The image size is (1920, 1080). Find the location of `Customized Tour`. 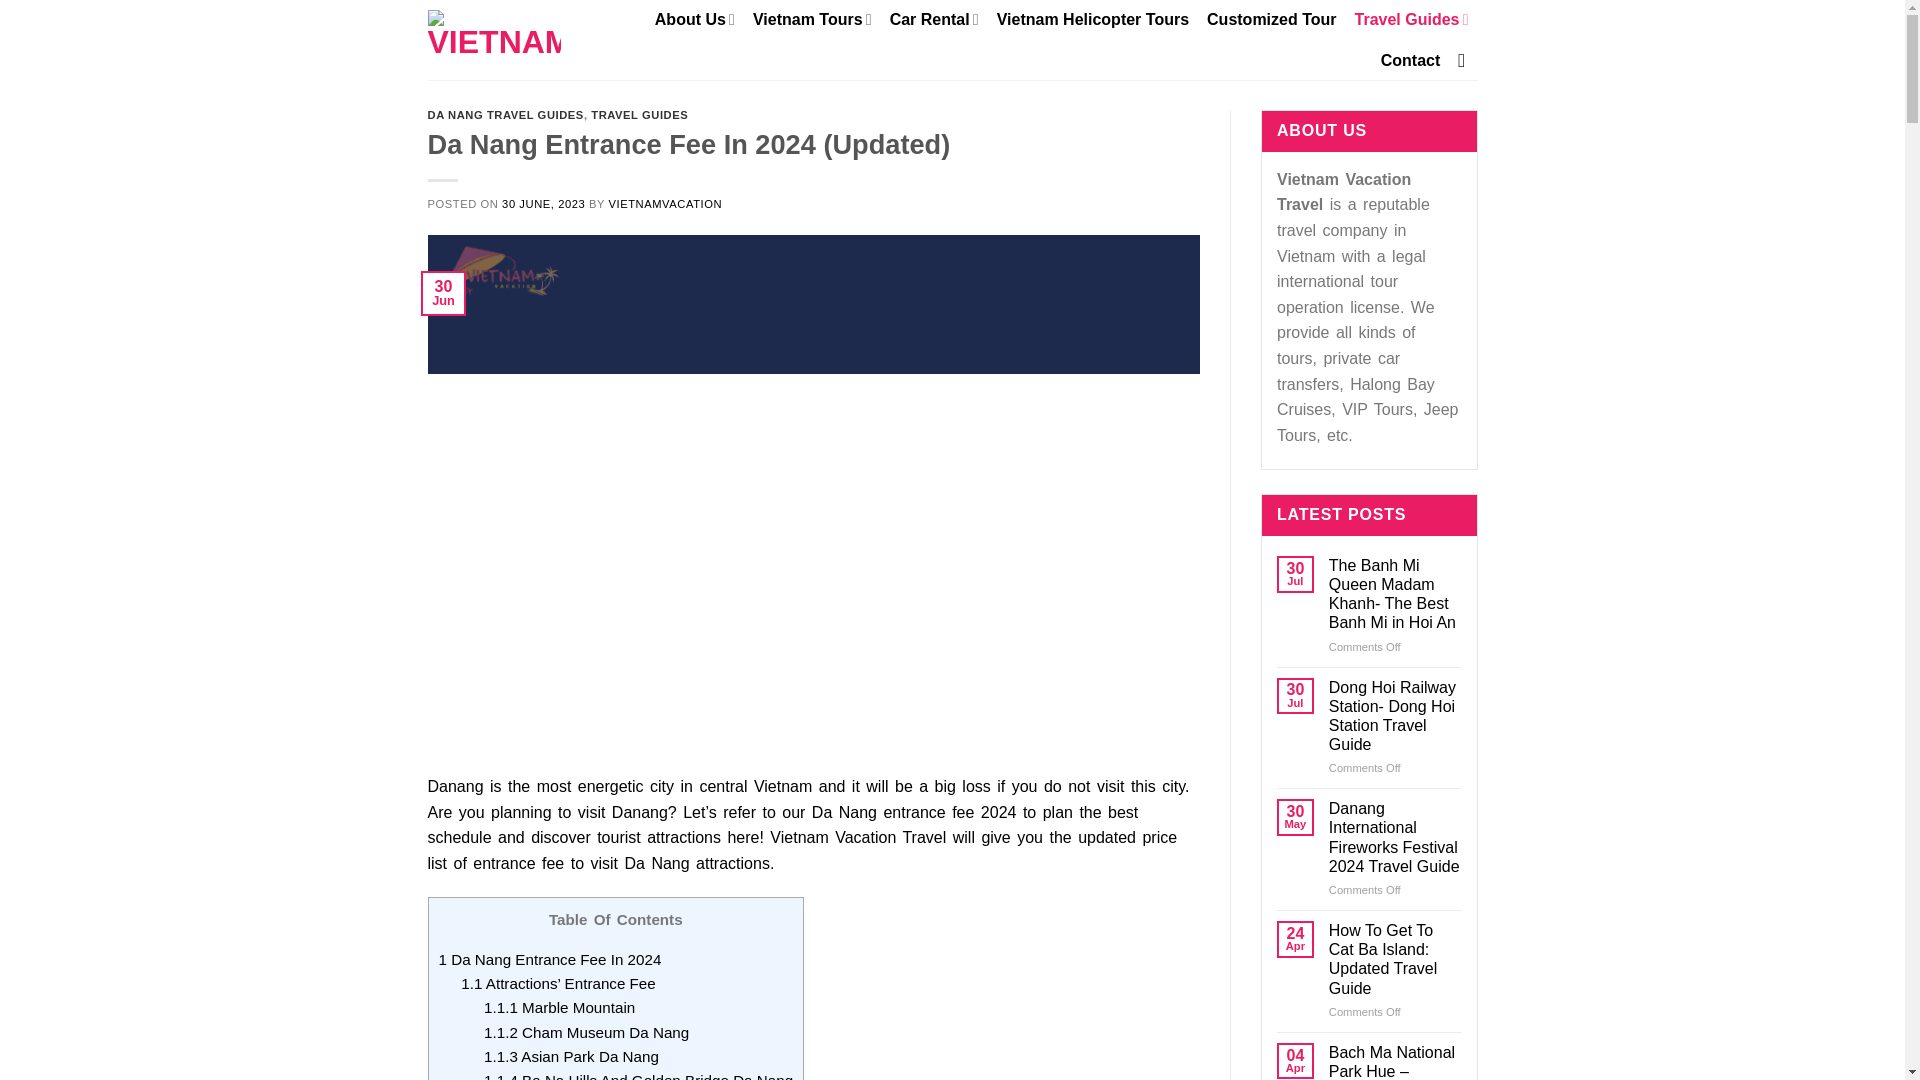

Customized Tour is located at coordinates (1272, 20).